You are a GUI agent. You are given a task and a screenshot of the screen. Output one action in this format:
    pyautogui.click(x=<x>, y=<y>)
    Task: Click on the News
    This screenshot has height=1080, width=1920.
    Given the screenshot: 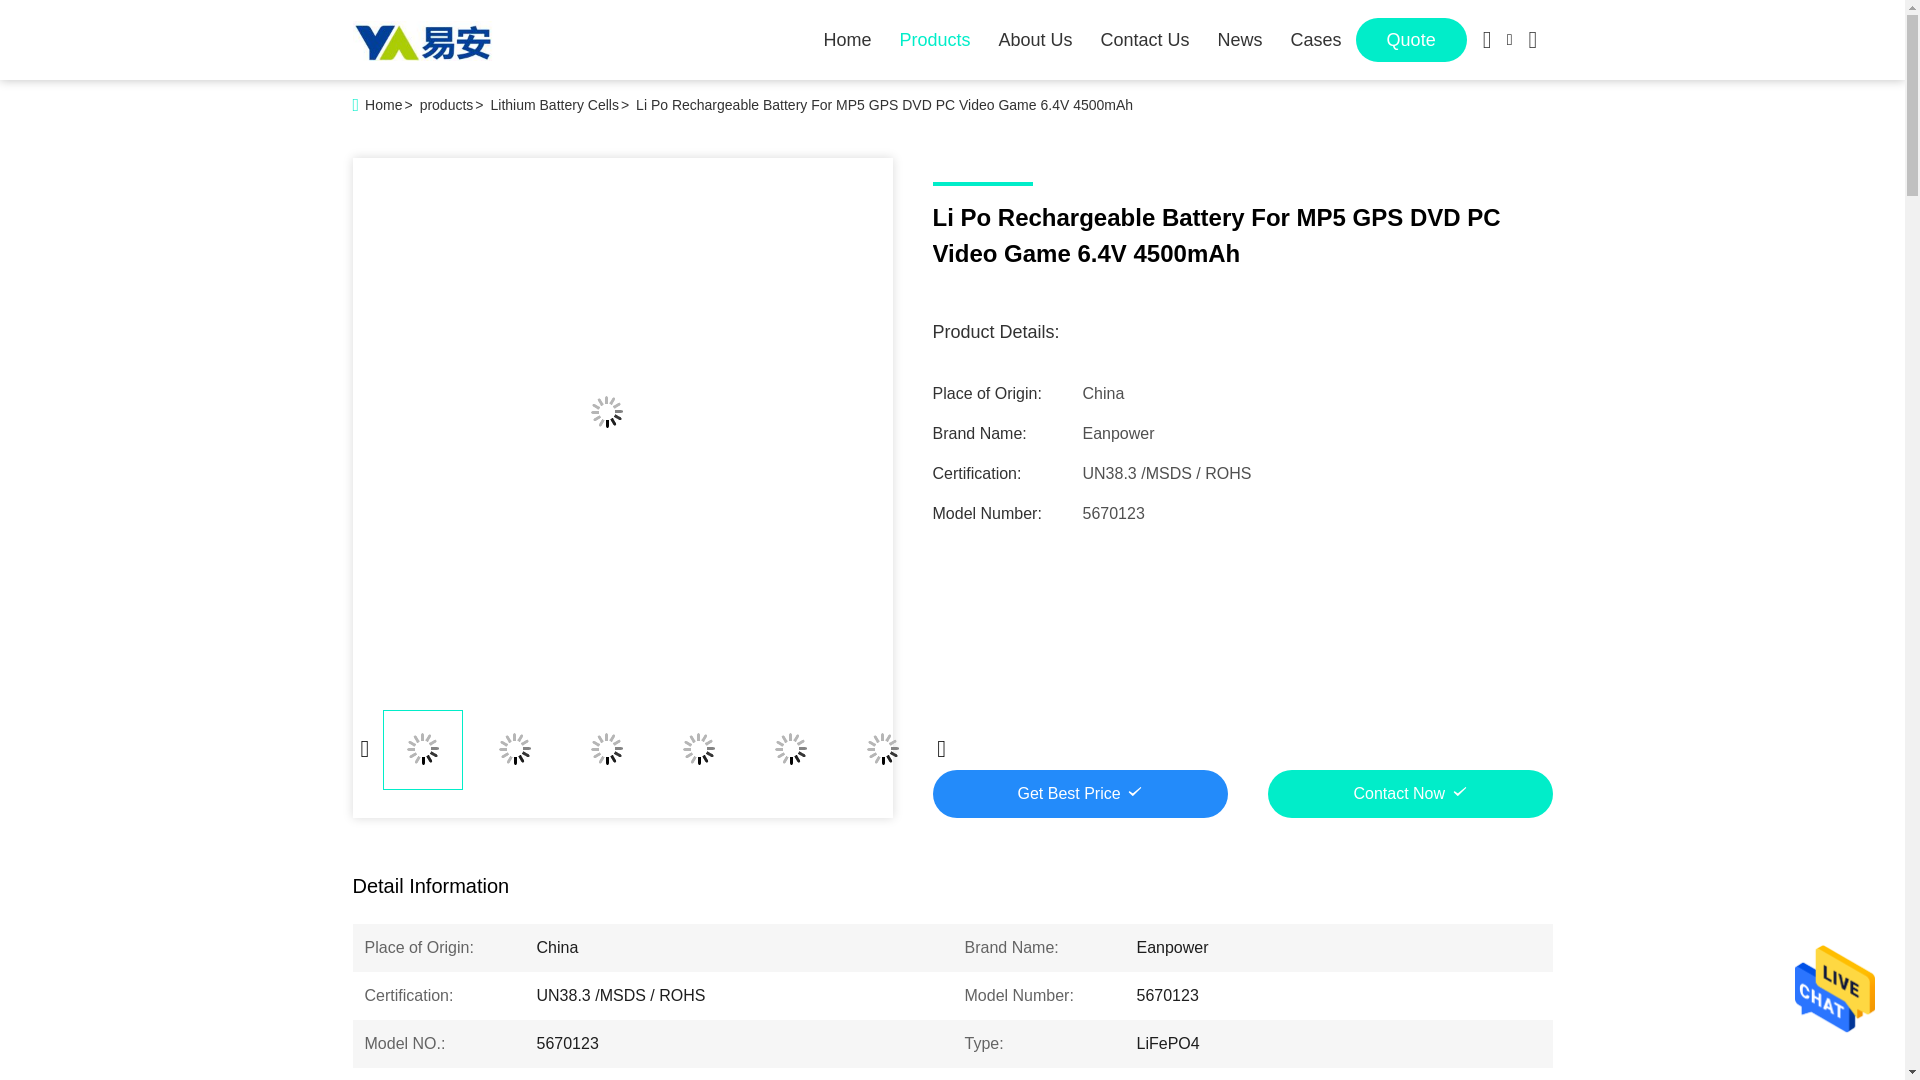 What is the action you would take?
    pyautogui.click(x=1240, y=40)
    